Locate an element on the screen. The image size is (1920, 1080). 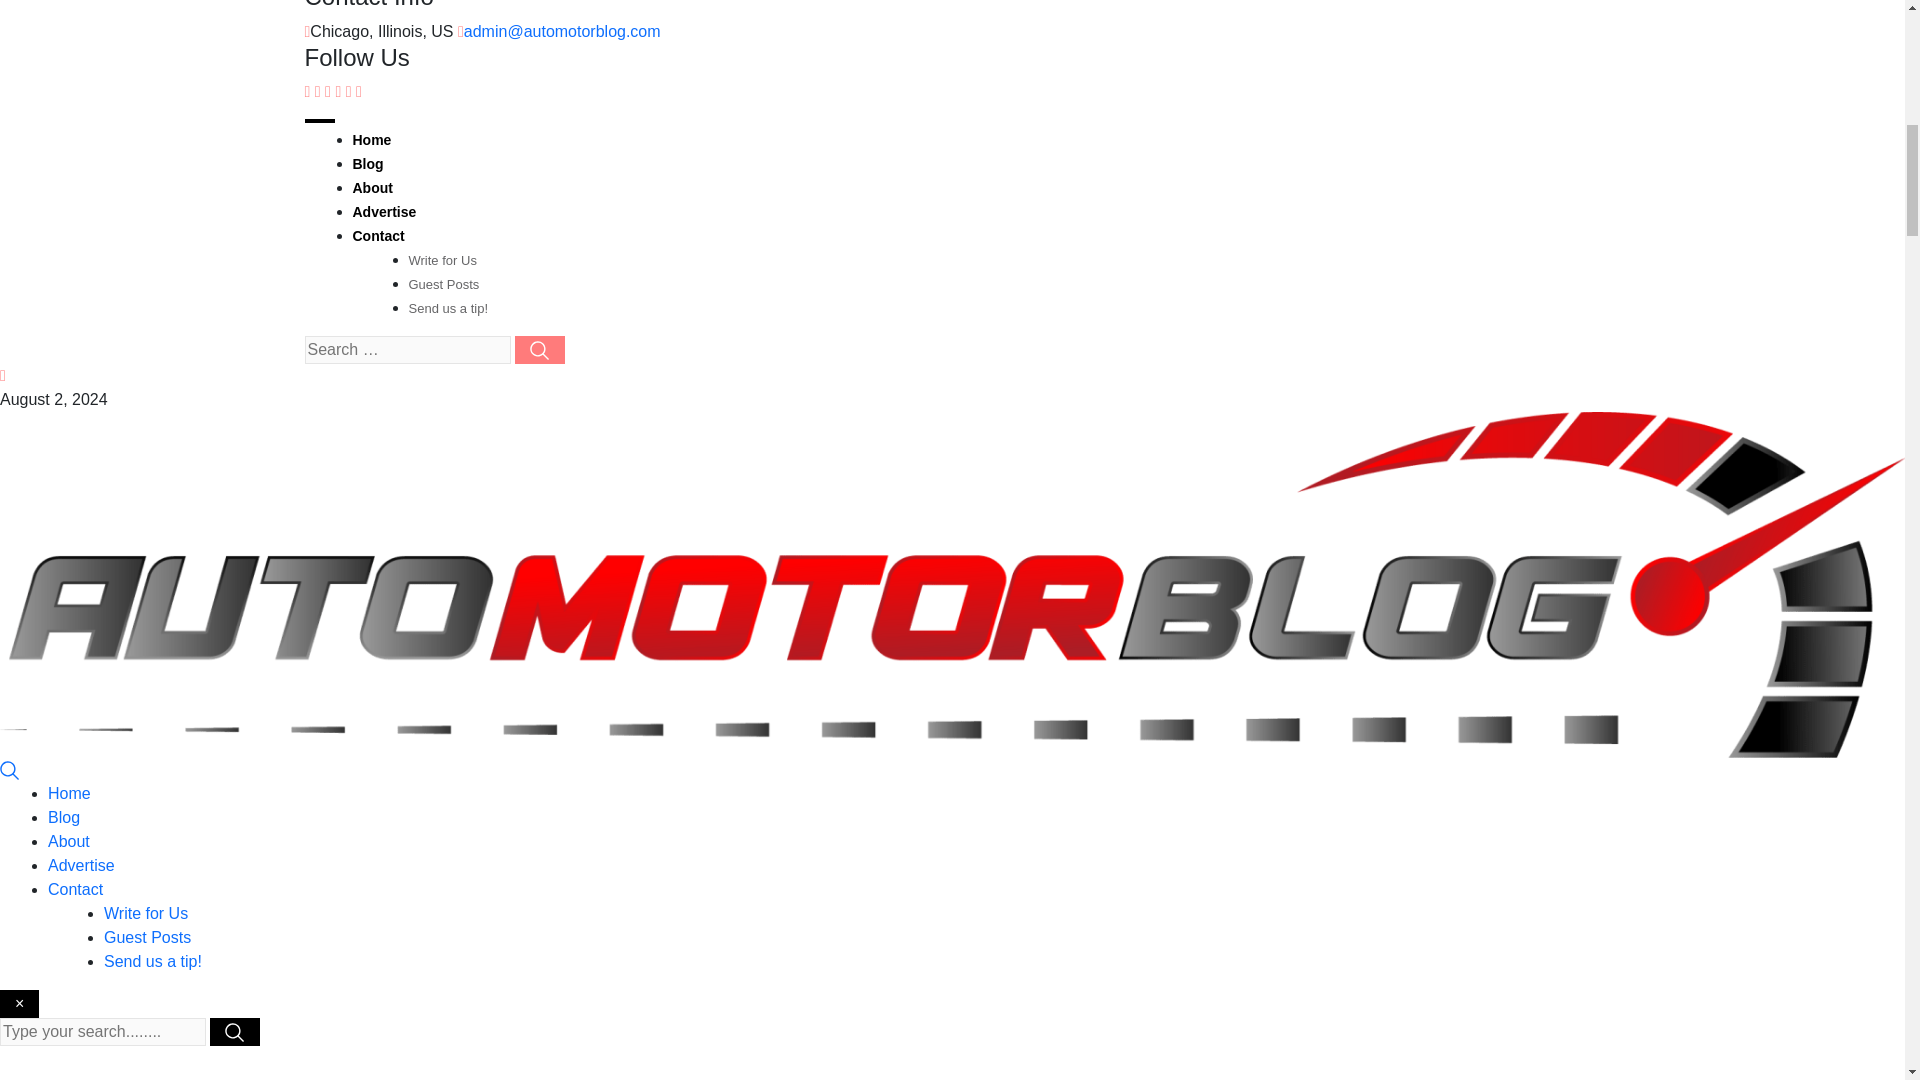
Guest Posts is located at coordinates (146, 937).